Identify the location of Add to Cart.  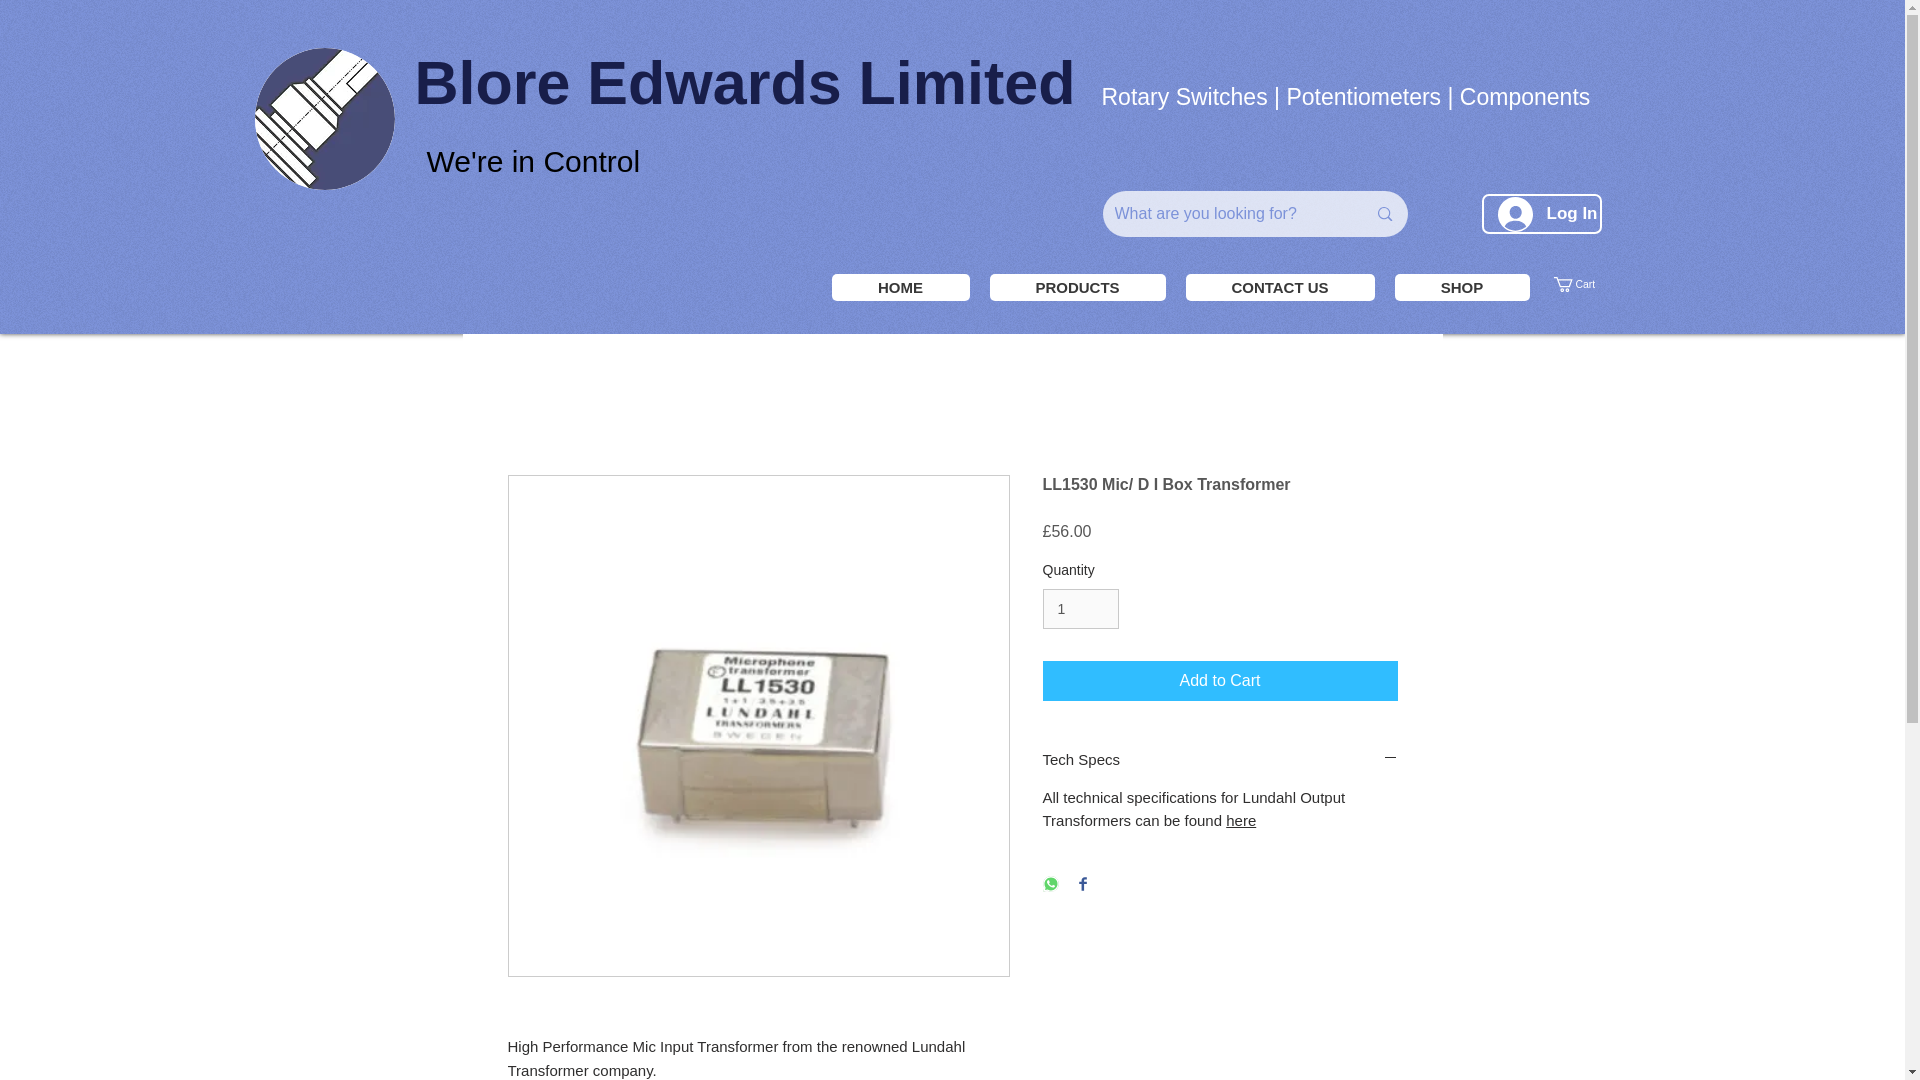
(1220, 680).